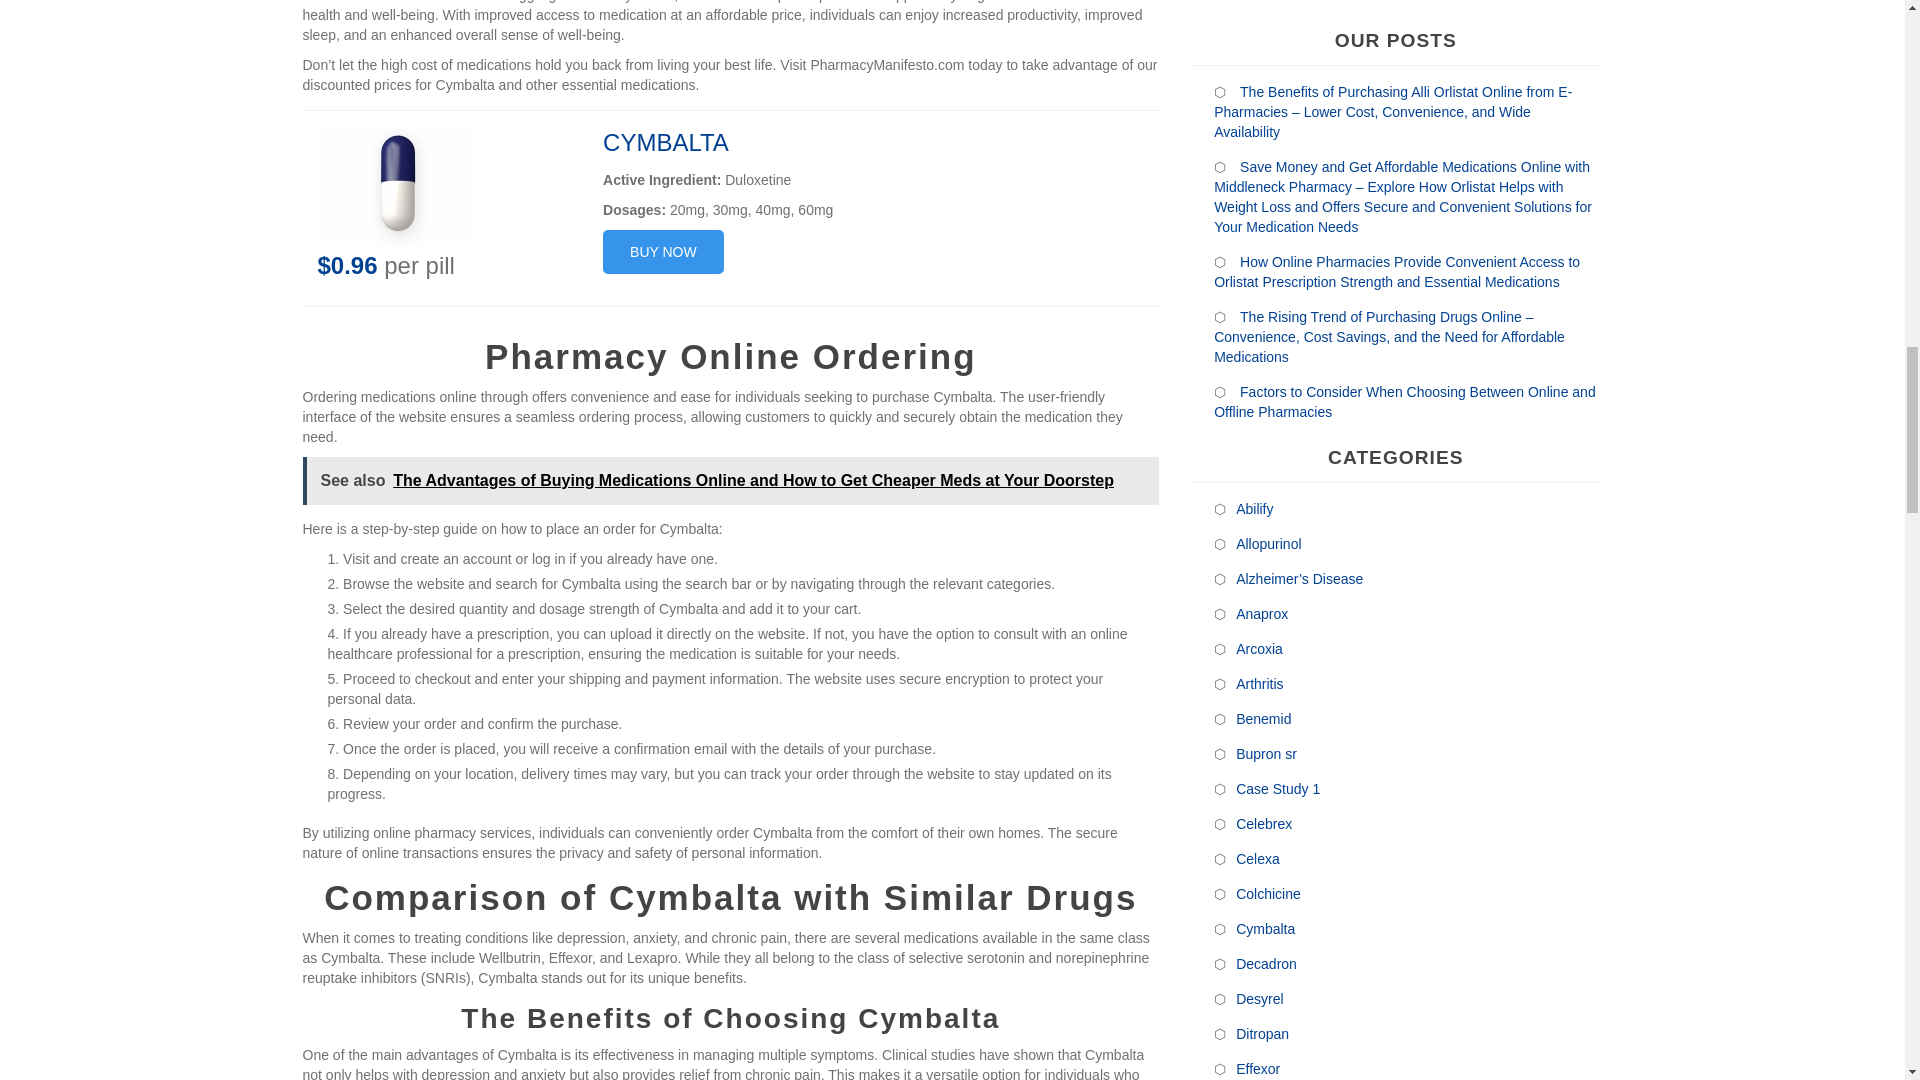  I want to click on BUY NOW, so click(662, 252).